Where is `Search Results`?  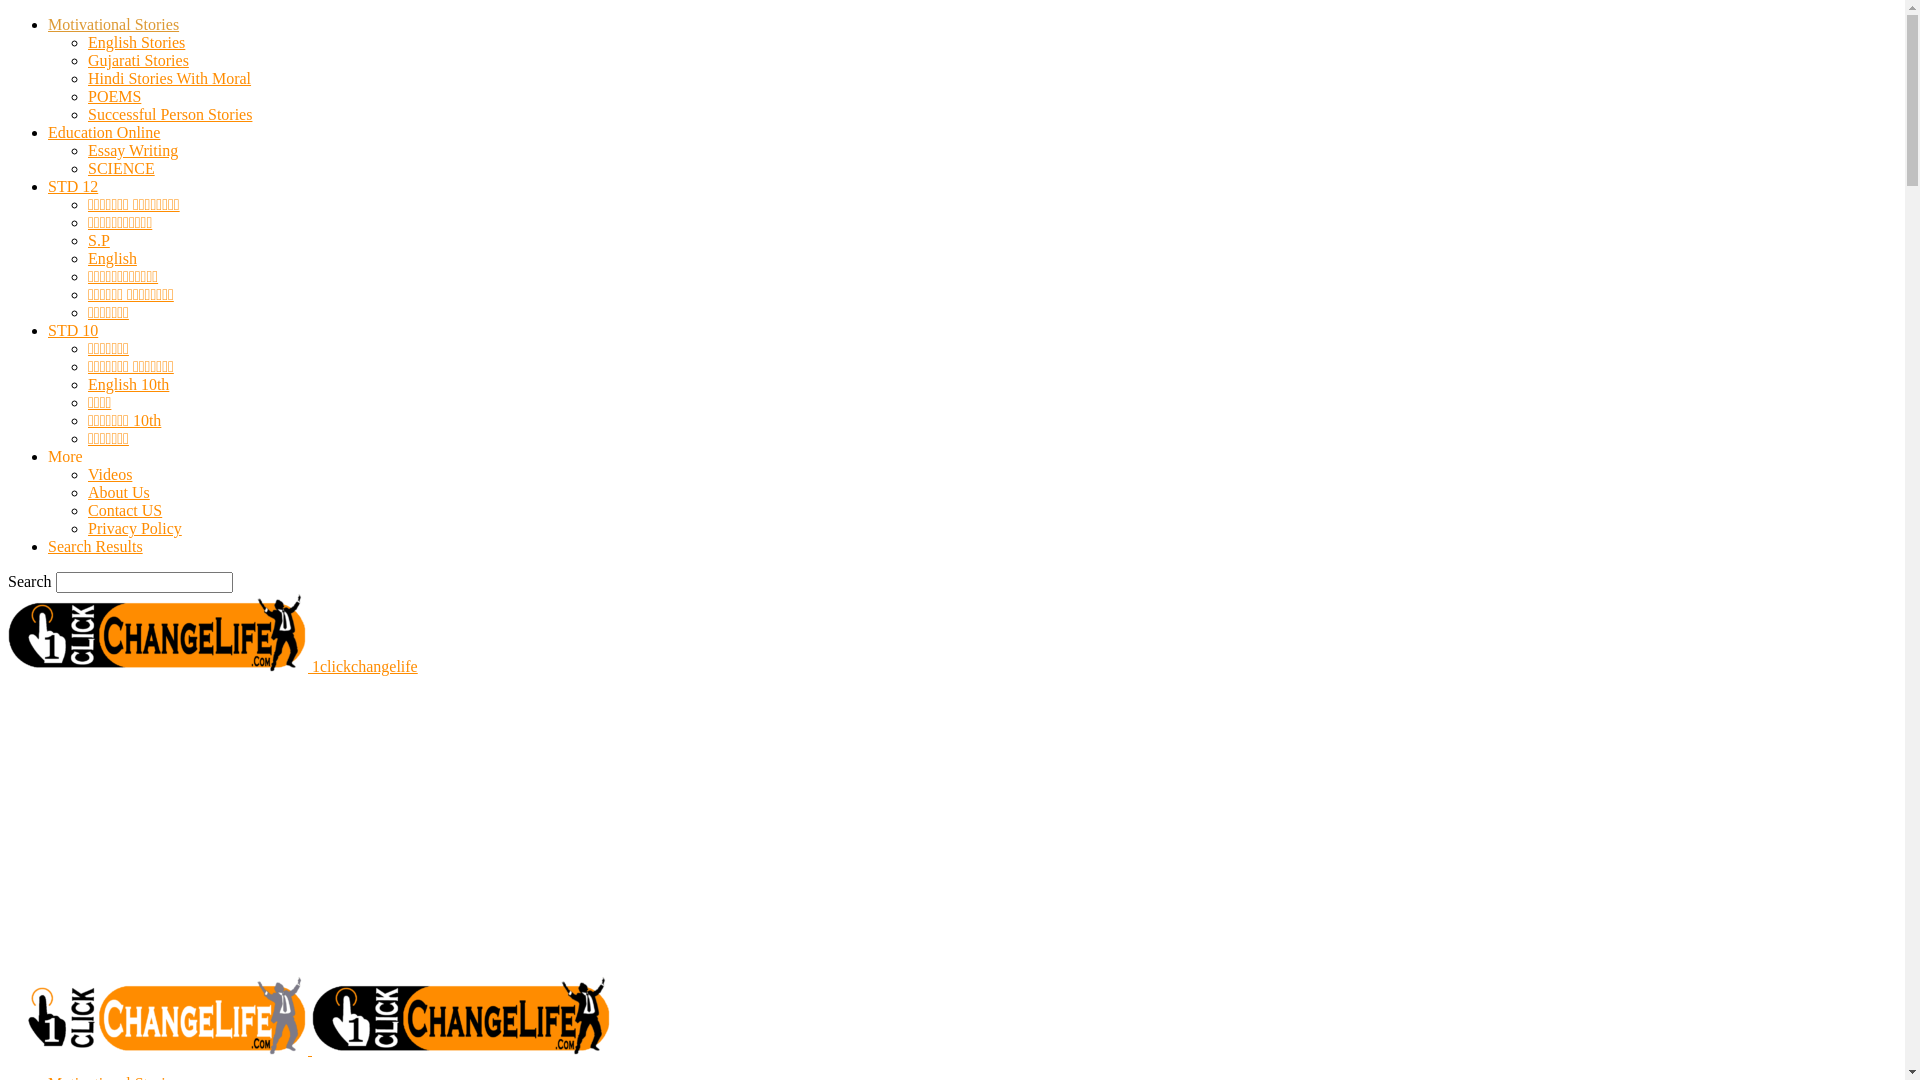 Search Results is located at coordinates (96, 546).